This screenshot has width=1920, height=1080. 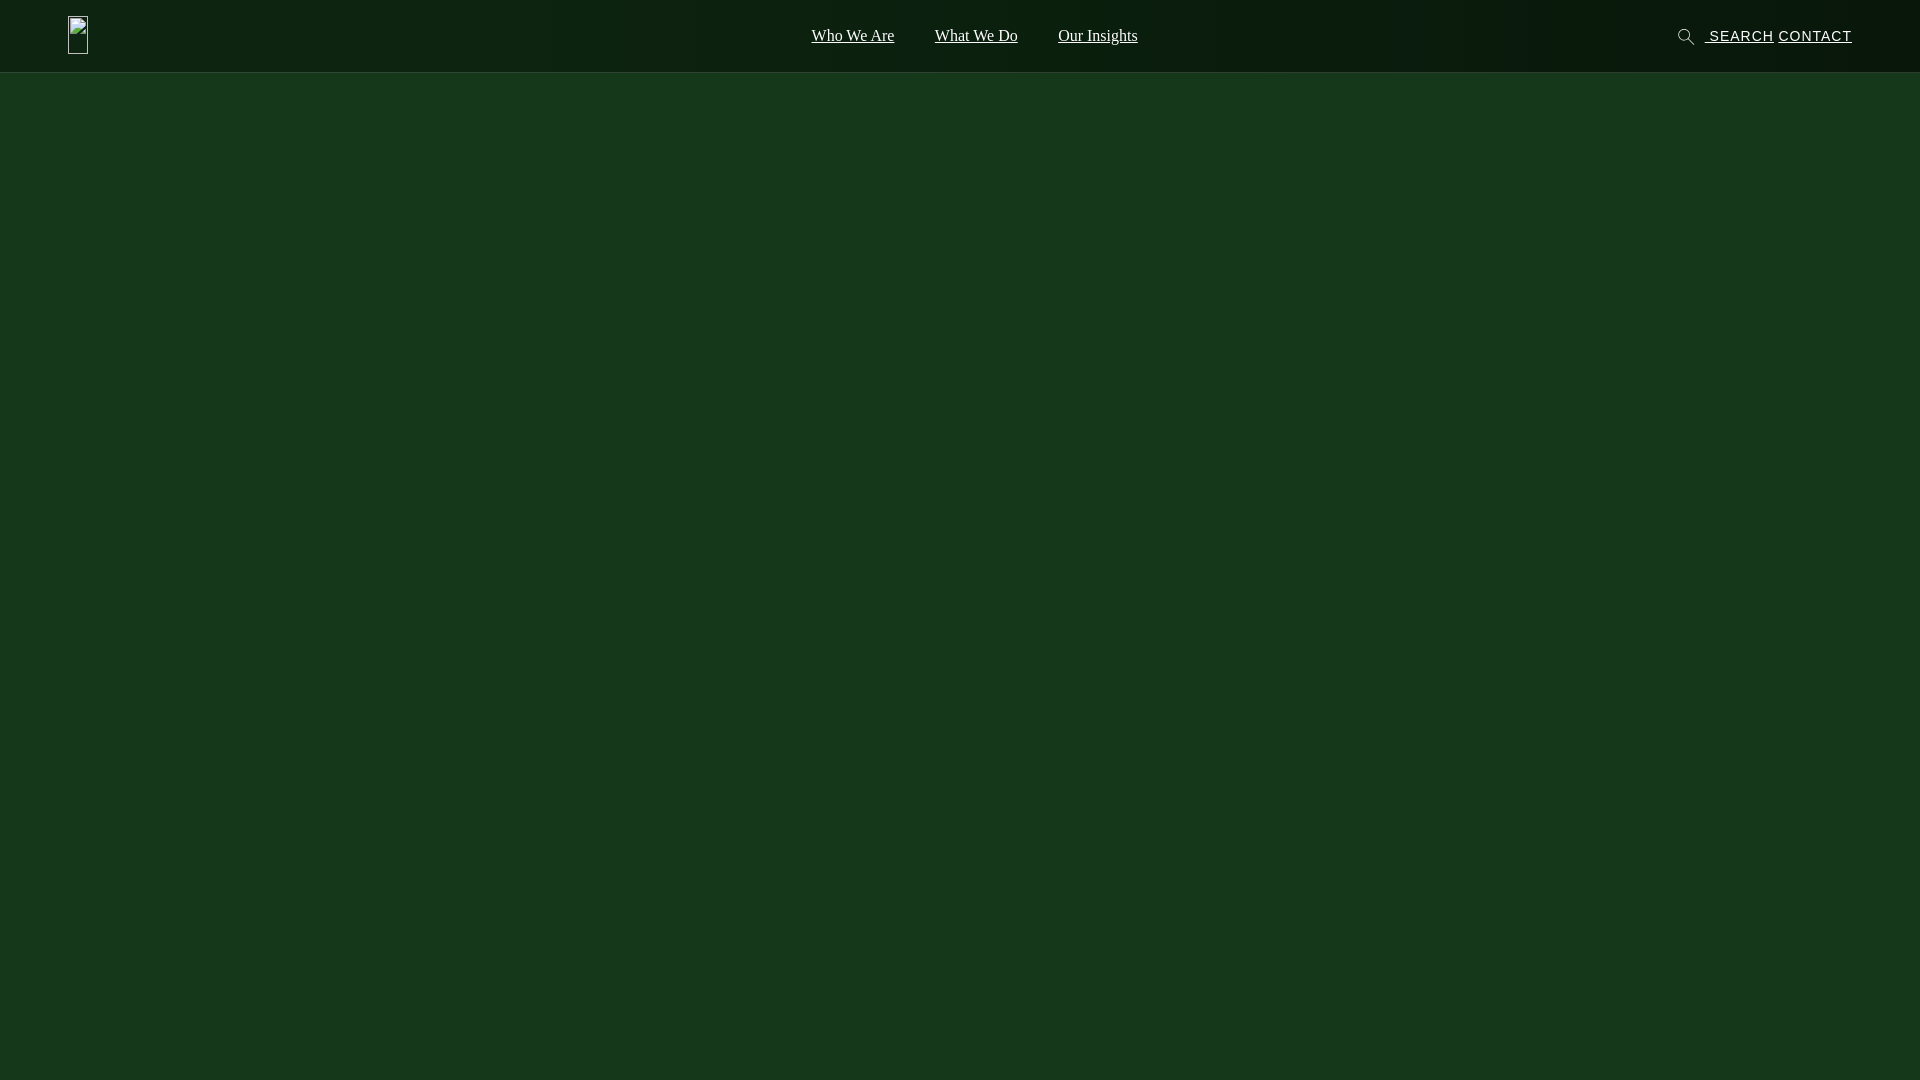 I want to click on Our Insights, so click(x=1098, y=36).